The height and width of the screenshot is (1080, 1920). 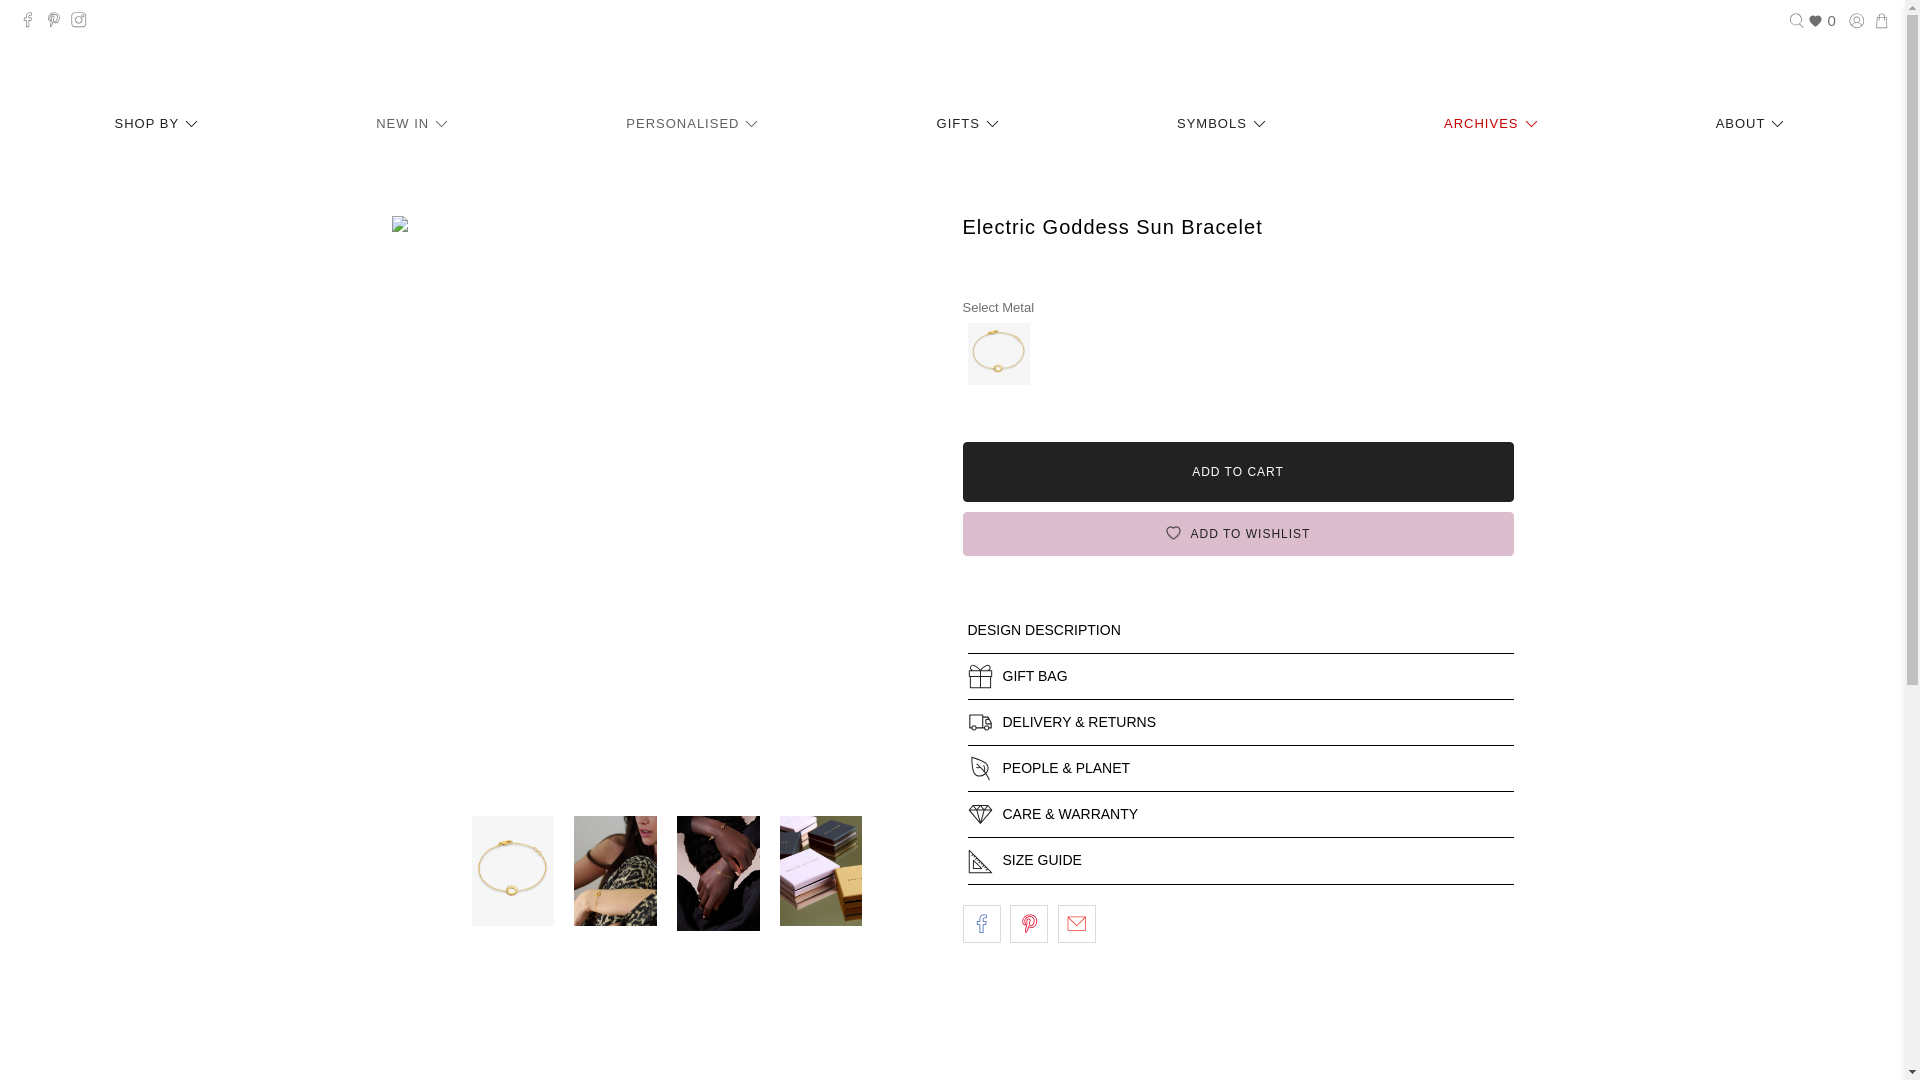 What do you see at coordinates (1076, 924) in the screenshot?
I see `Email this to a friend` at bounding box center [1076, 924].